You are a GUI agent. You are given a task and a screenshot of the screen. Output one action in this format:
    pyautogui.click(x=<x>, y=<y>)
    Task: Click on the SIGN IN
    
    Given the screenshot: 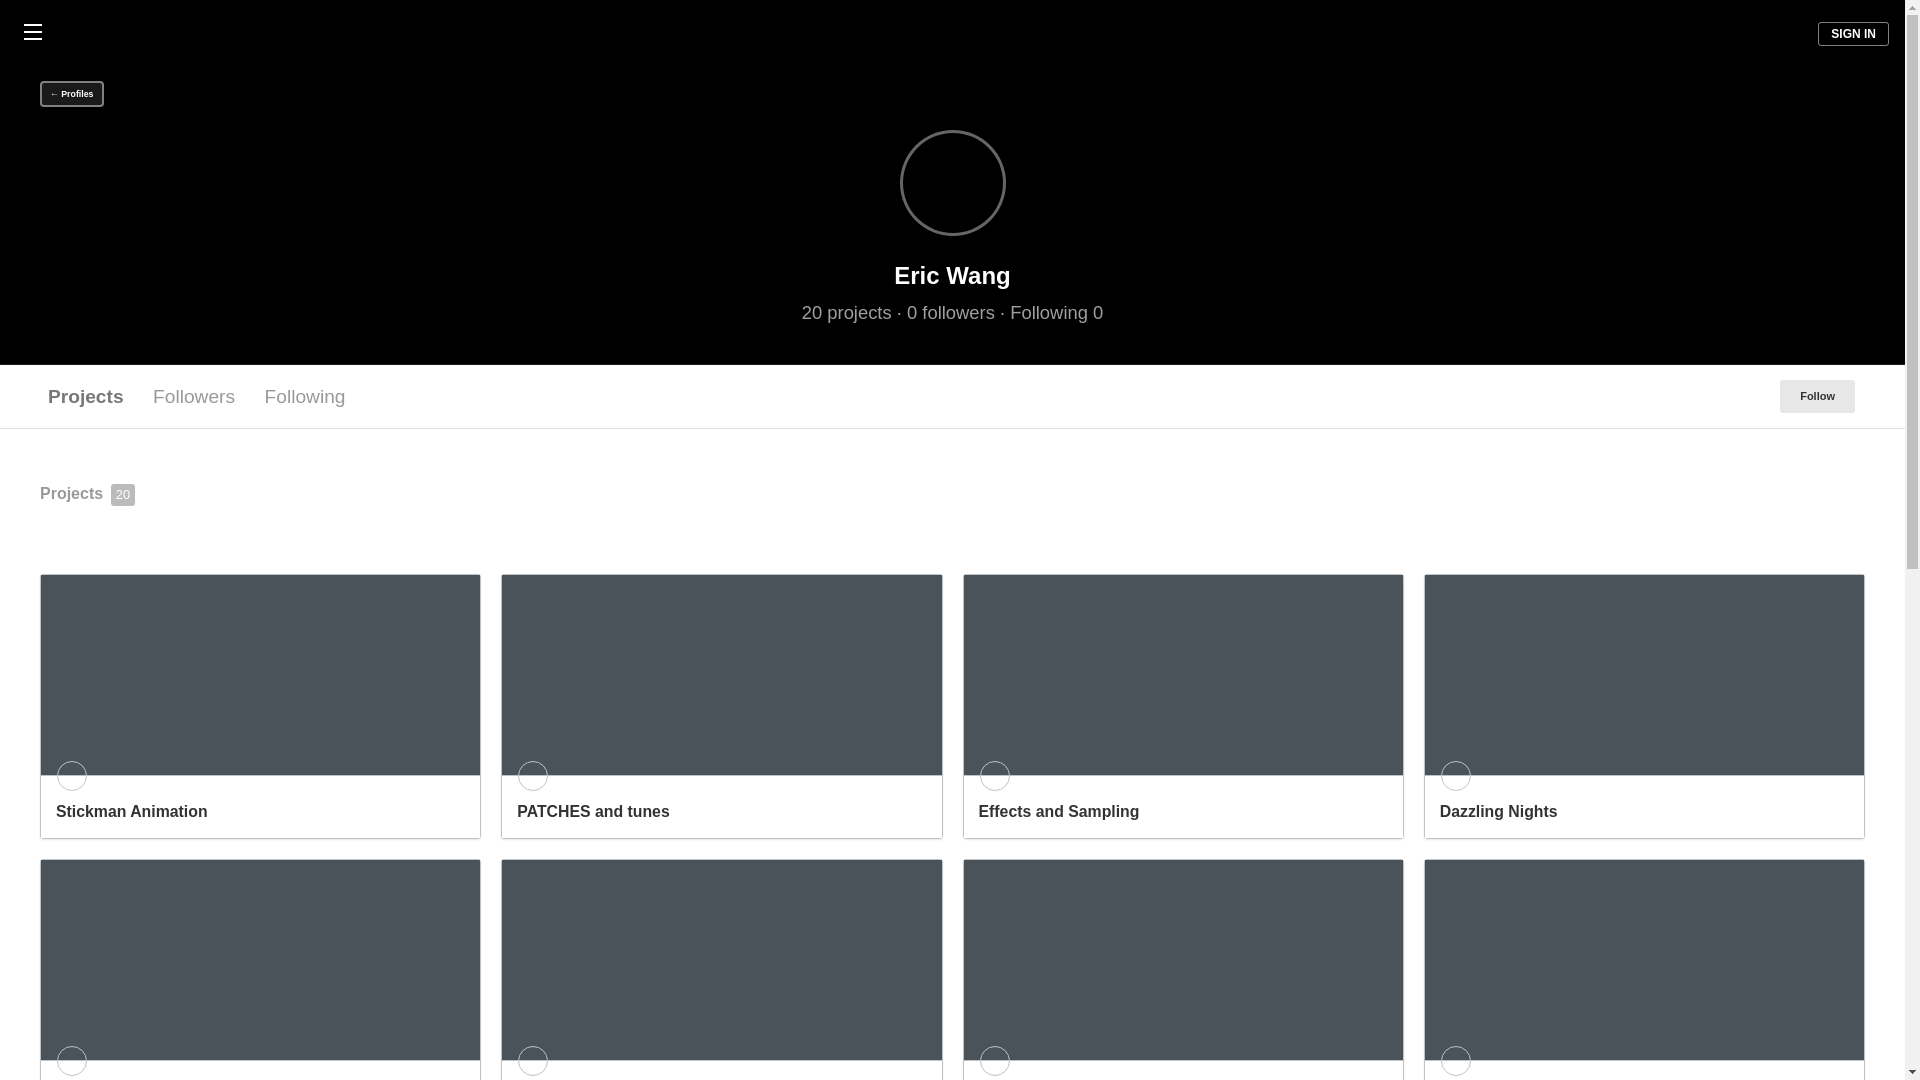 What is the action you would take?
    pyautogui.click(x=1854, y=34)
    